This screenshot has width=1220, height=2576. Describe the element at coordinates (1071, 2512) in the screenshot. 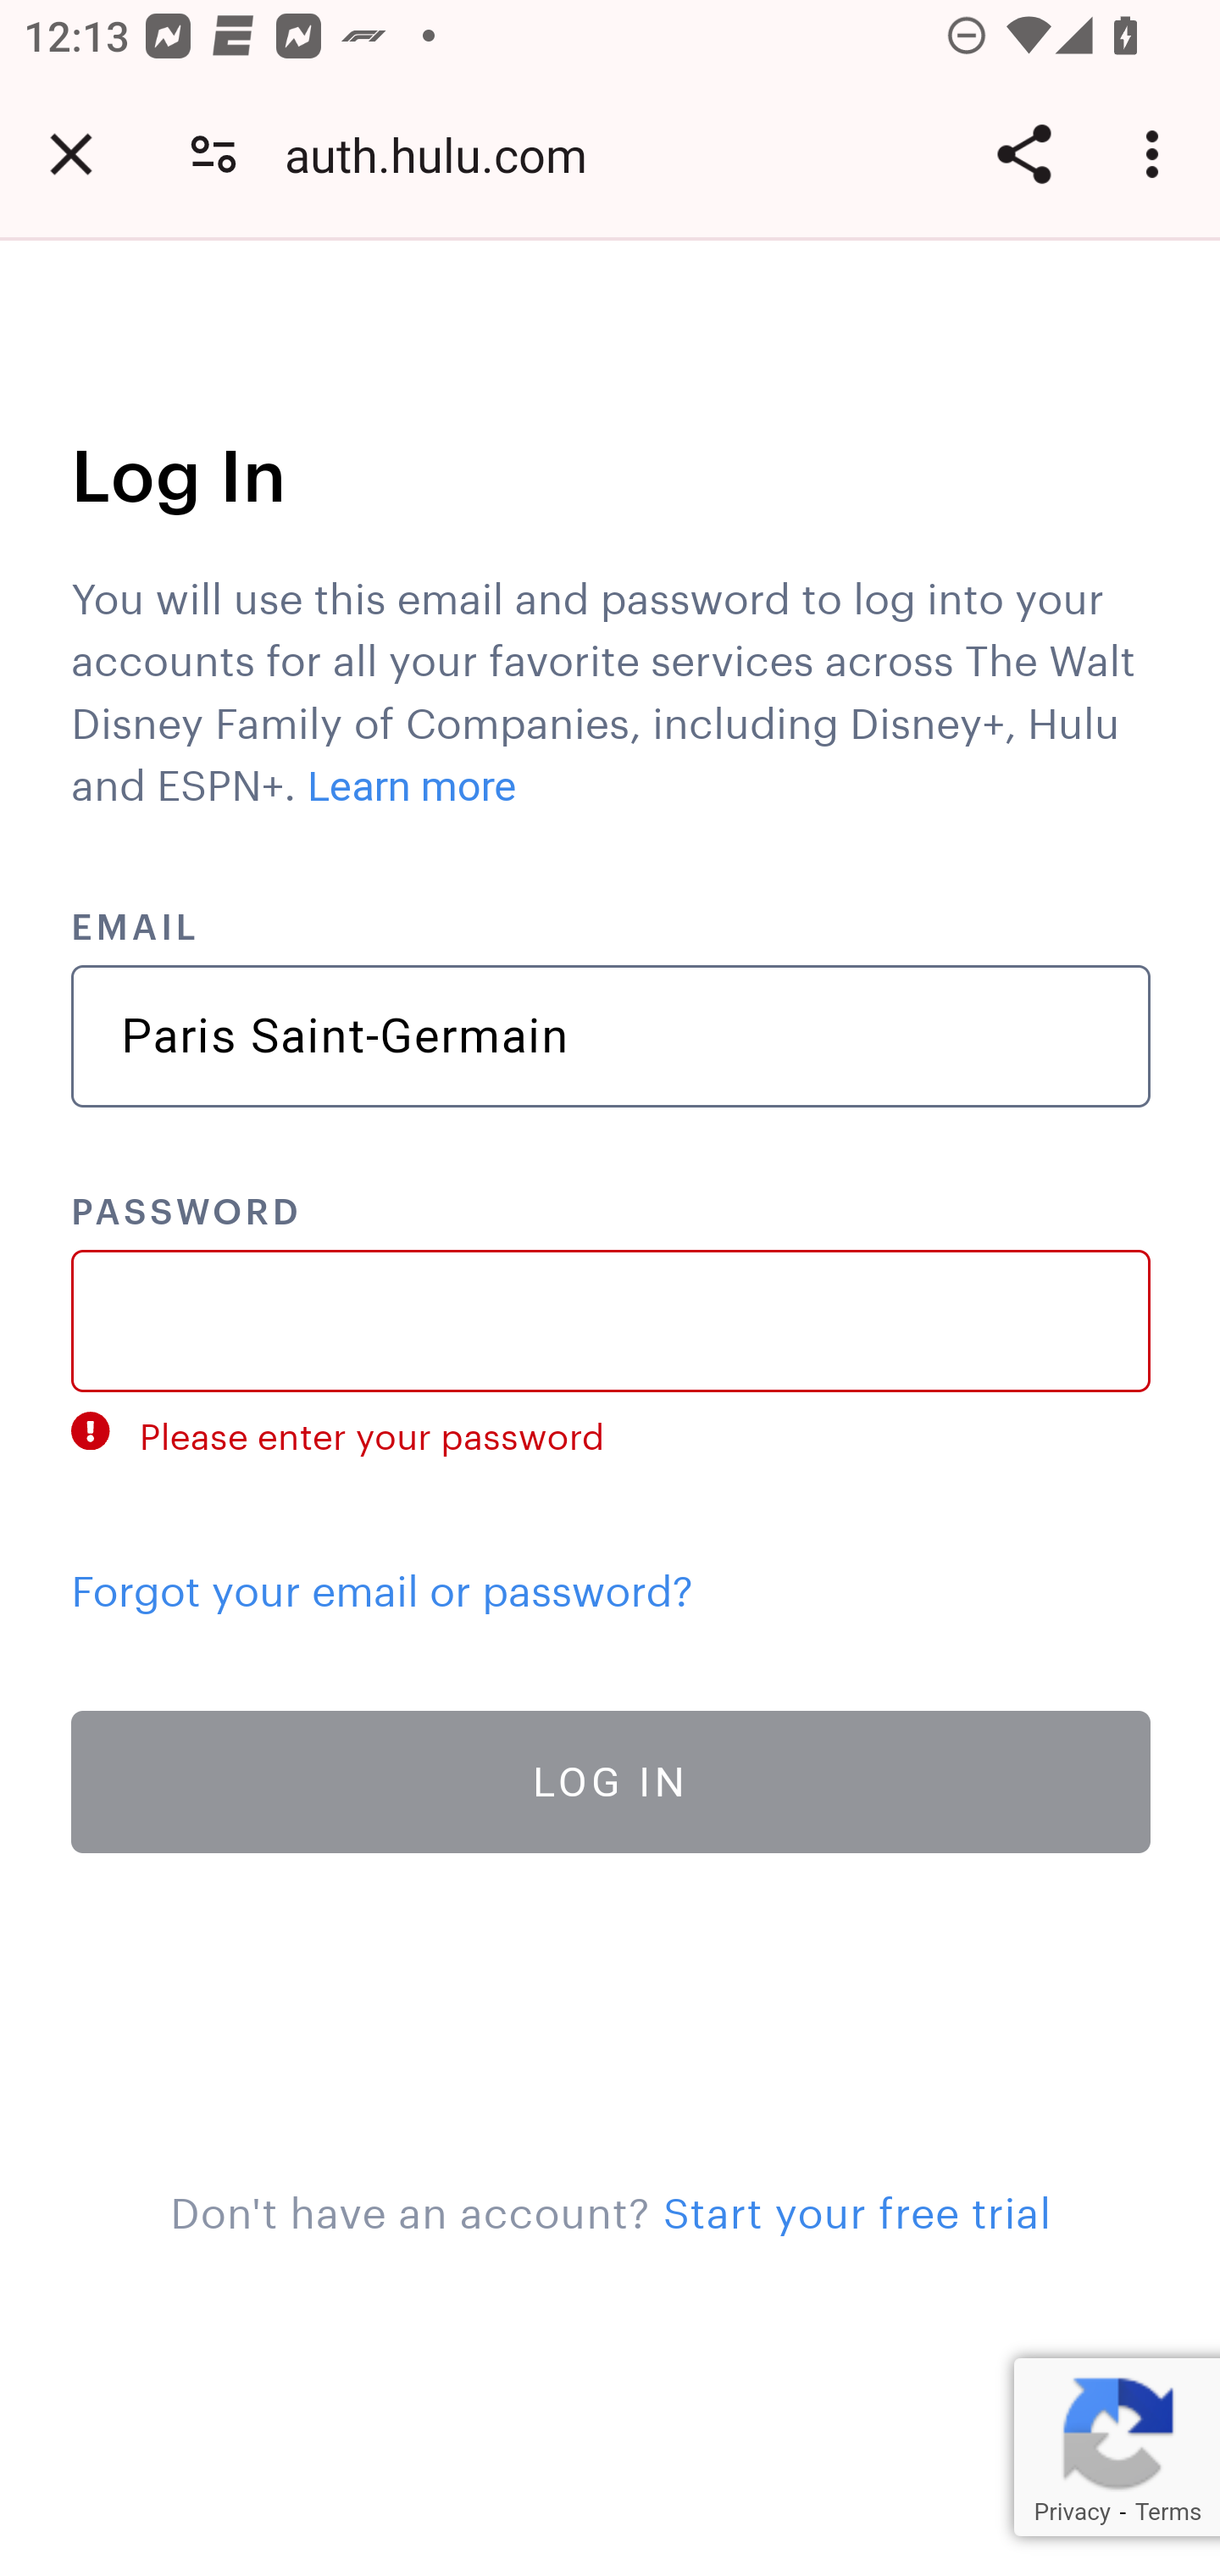

I see `Privacy` at that location.